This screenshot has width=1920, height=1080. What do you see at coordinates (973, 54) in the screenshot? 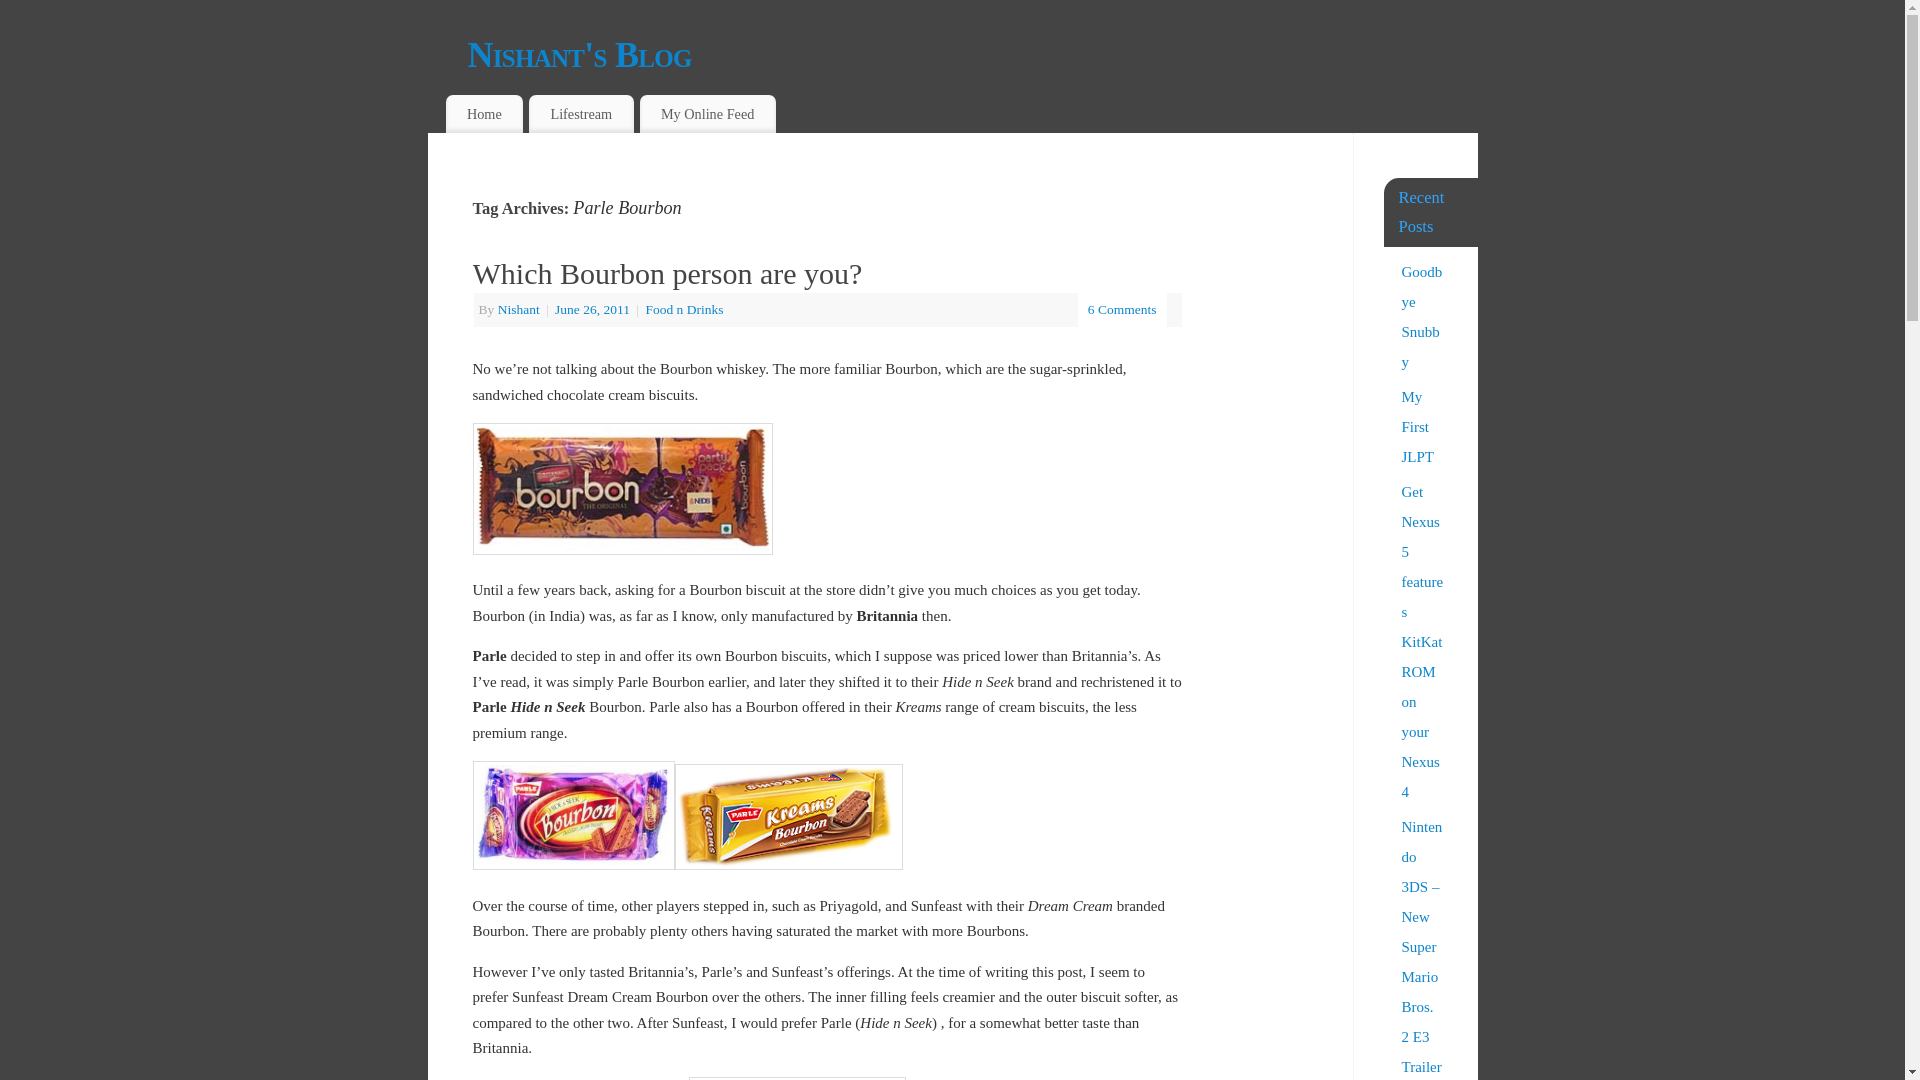
I see `Nishant's Blog` at bounding box center [973, 54].